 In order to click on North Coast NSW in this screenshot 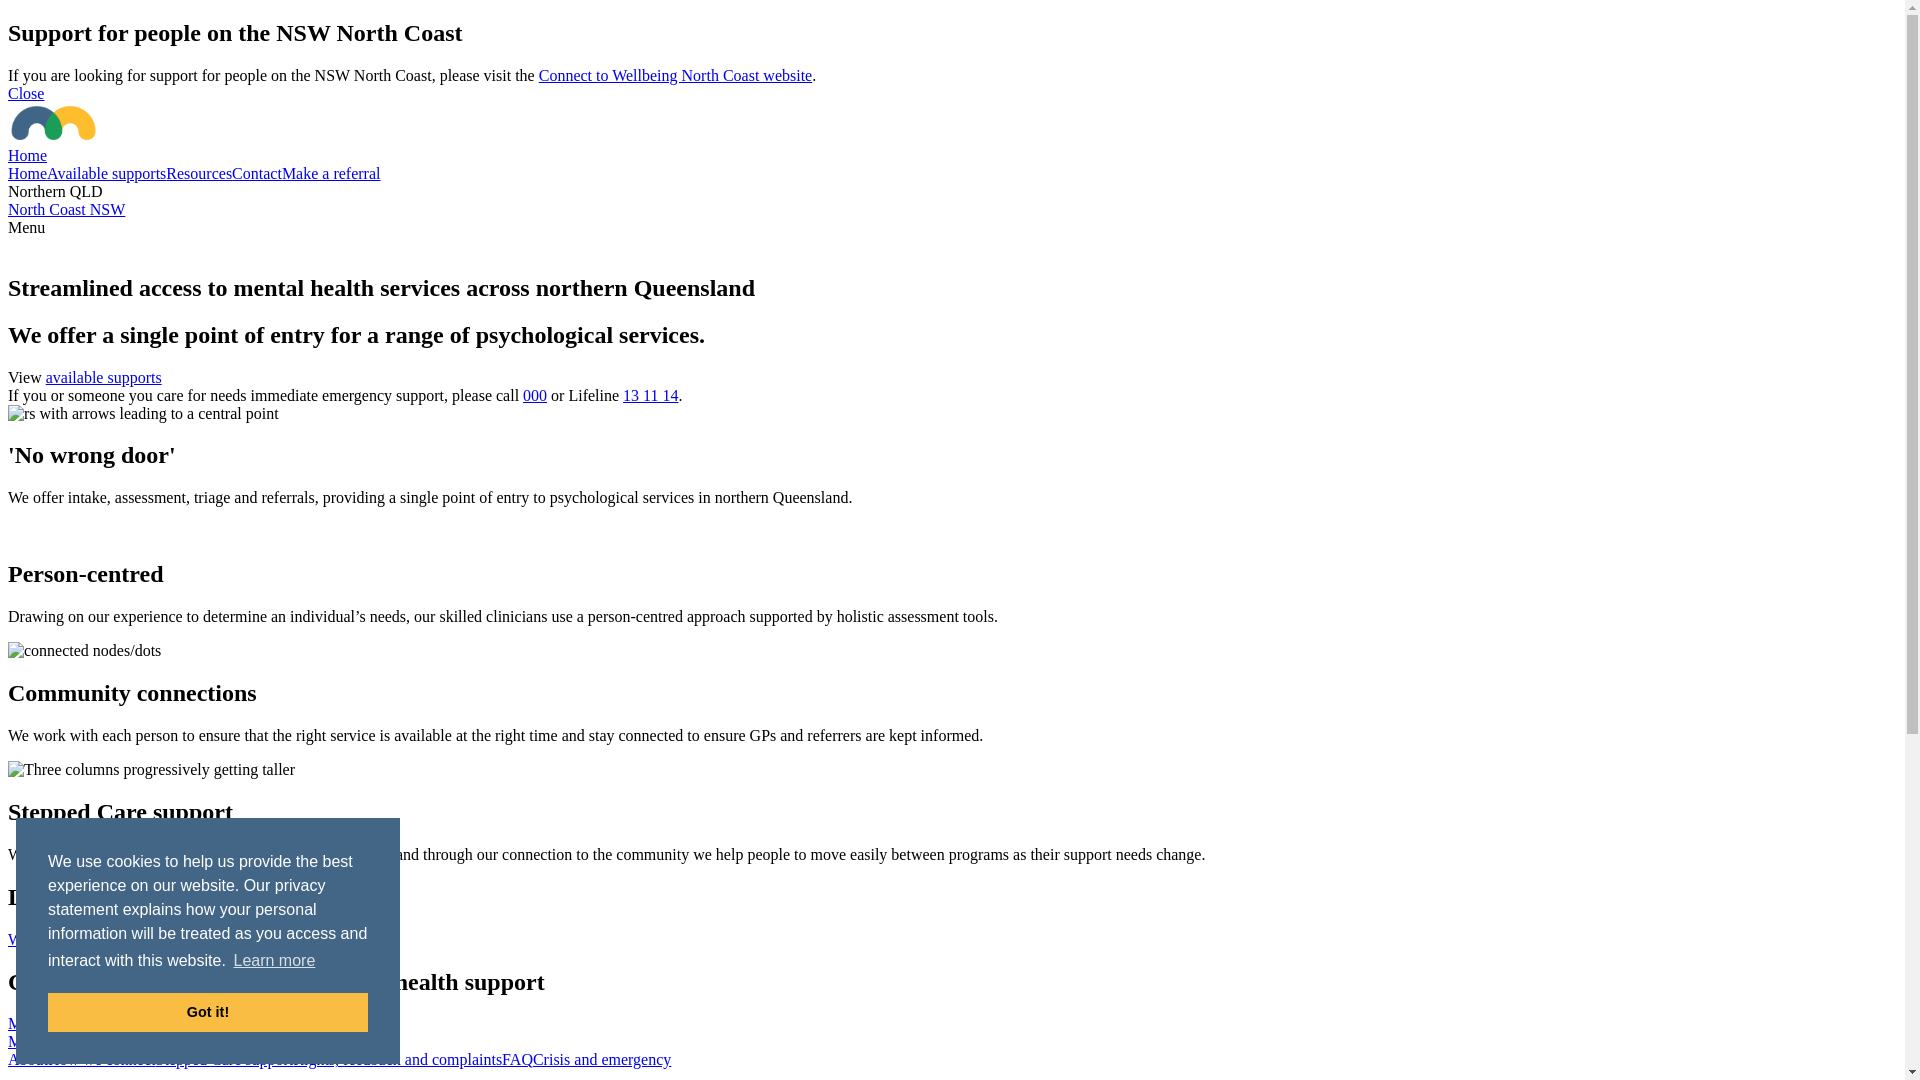, I will do `click(66, 210)`.